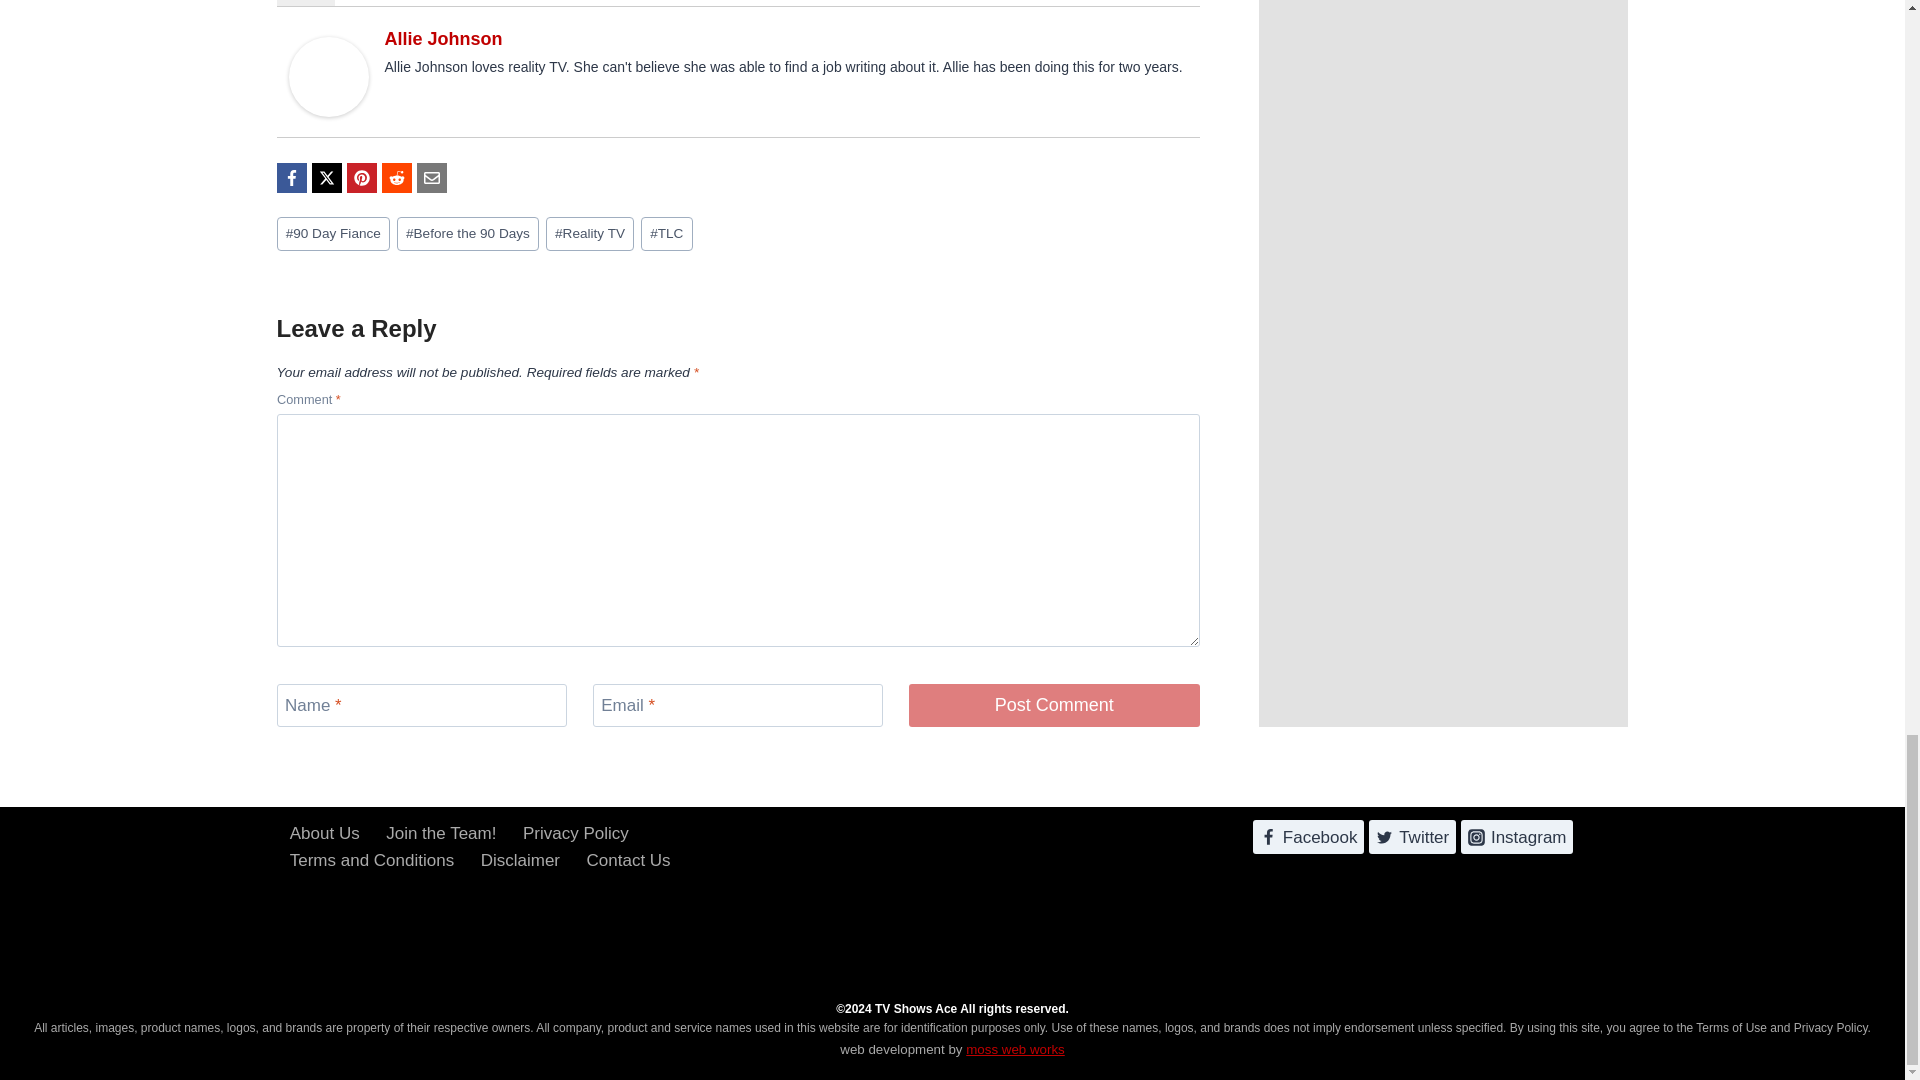  What do you see at coordinates (1054, 704) in the screenshot?
I see `Post Comment` at bounding box center [1054, 704].